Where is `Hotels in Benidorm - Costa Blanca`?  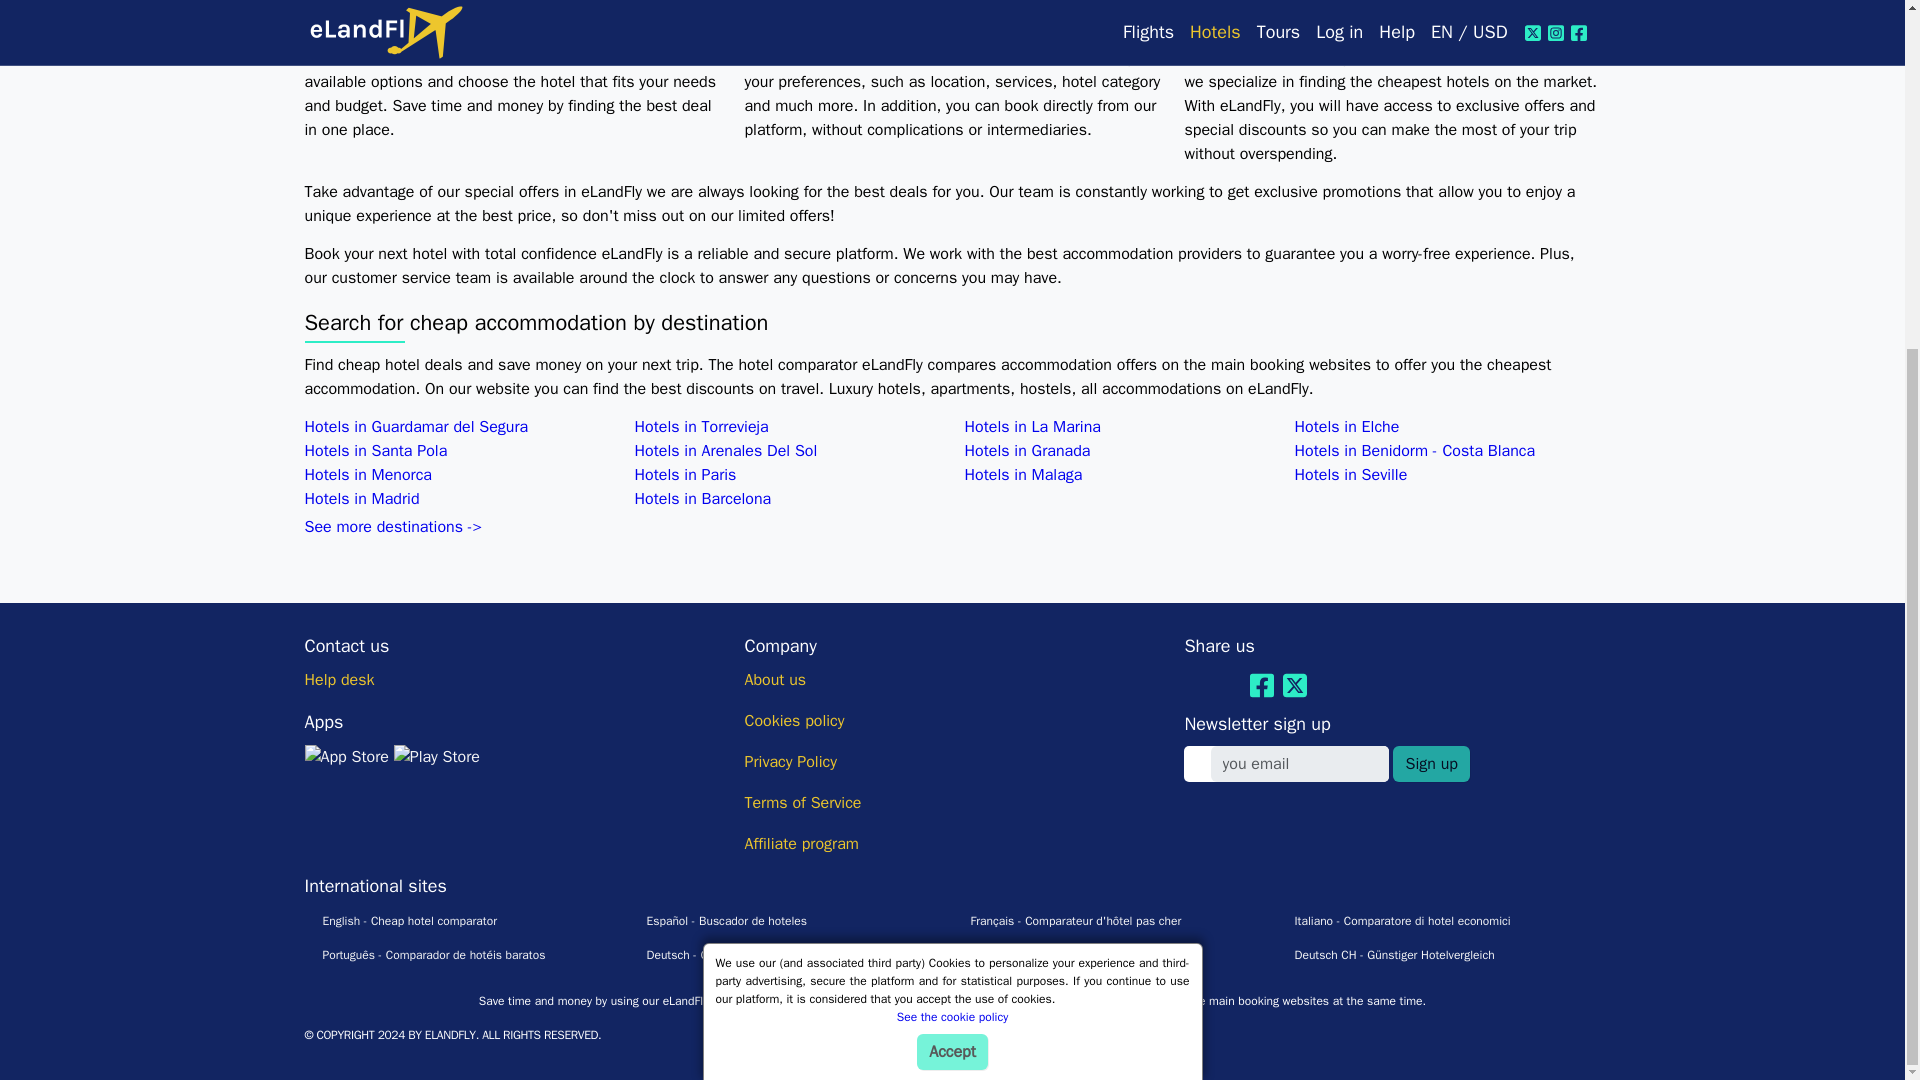
Hotels in Benidorm - Costa Blanca is located at coordinates (1414, 450).